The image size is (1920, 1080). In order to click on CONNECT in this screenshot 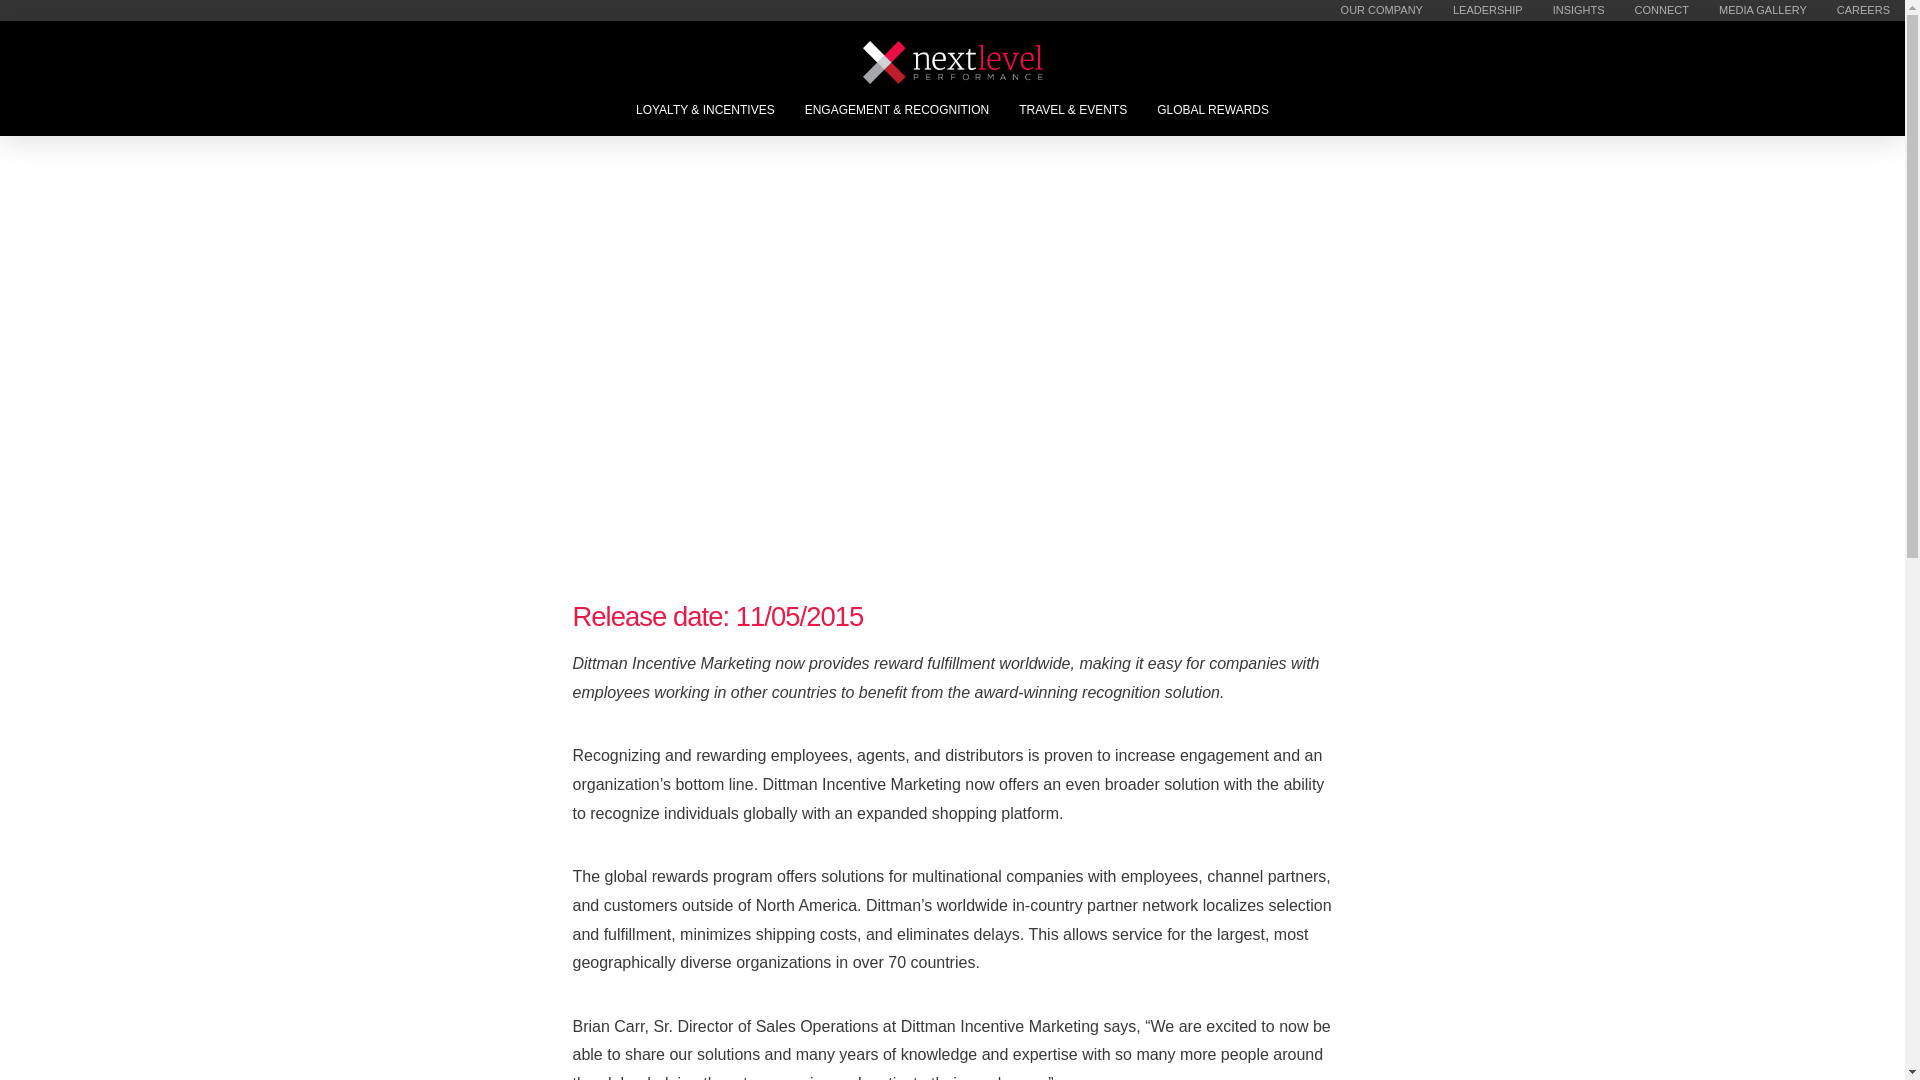, I will do `click(1662, 10)`.